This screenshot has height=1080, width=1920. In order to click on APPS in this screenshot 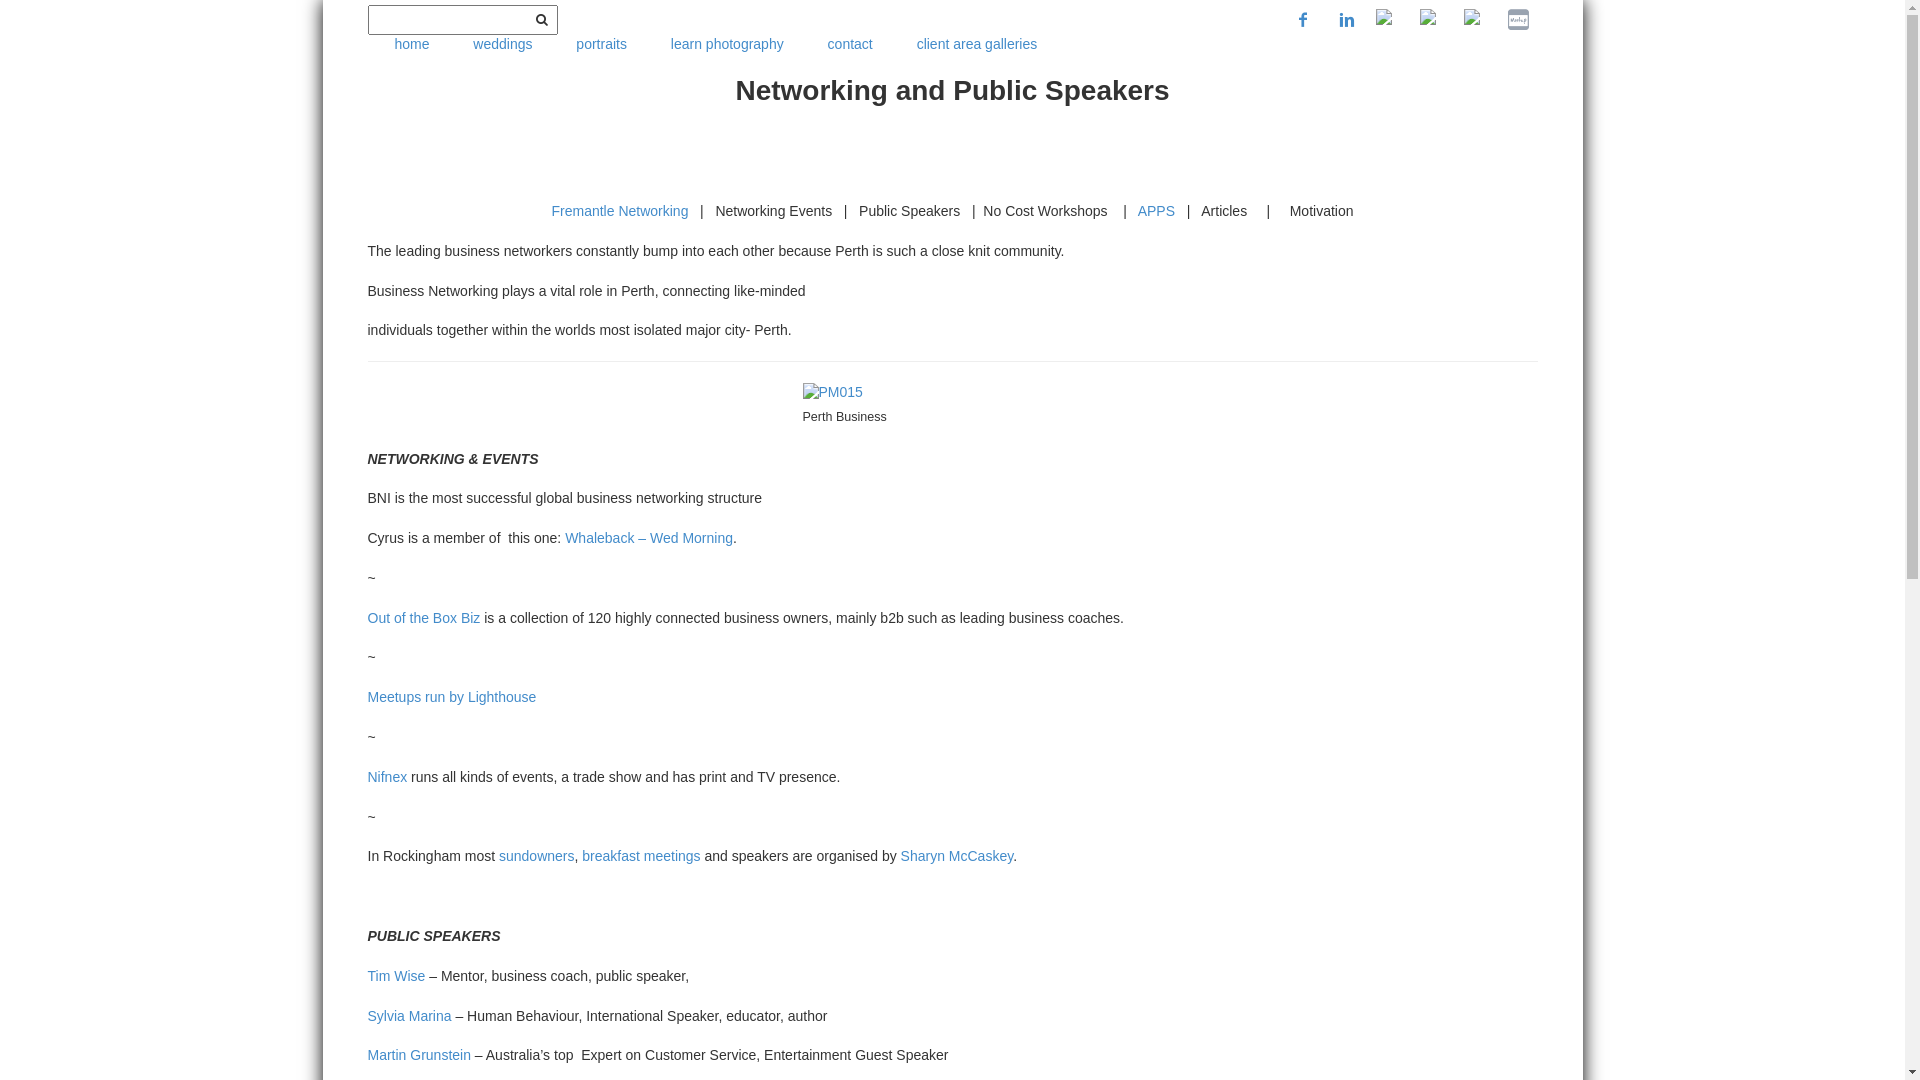, I will do `click(1156, 211)`.